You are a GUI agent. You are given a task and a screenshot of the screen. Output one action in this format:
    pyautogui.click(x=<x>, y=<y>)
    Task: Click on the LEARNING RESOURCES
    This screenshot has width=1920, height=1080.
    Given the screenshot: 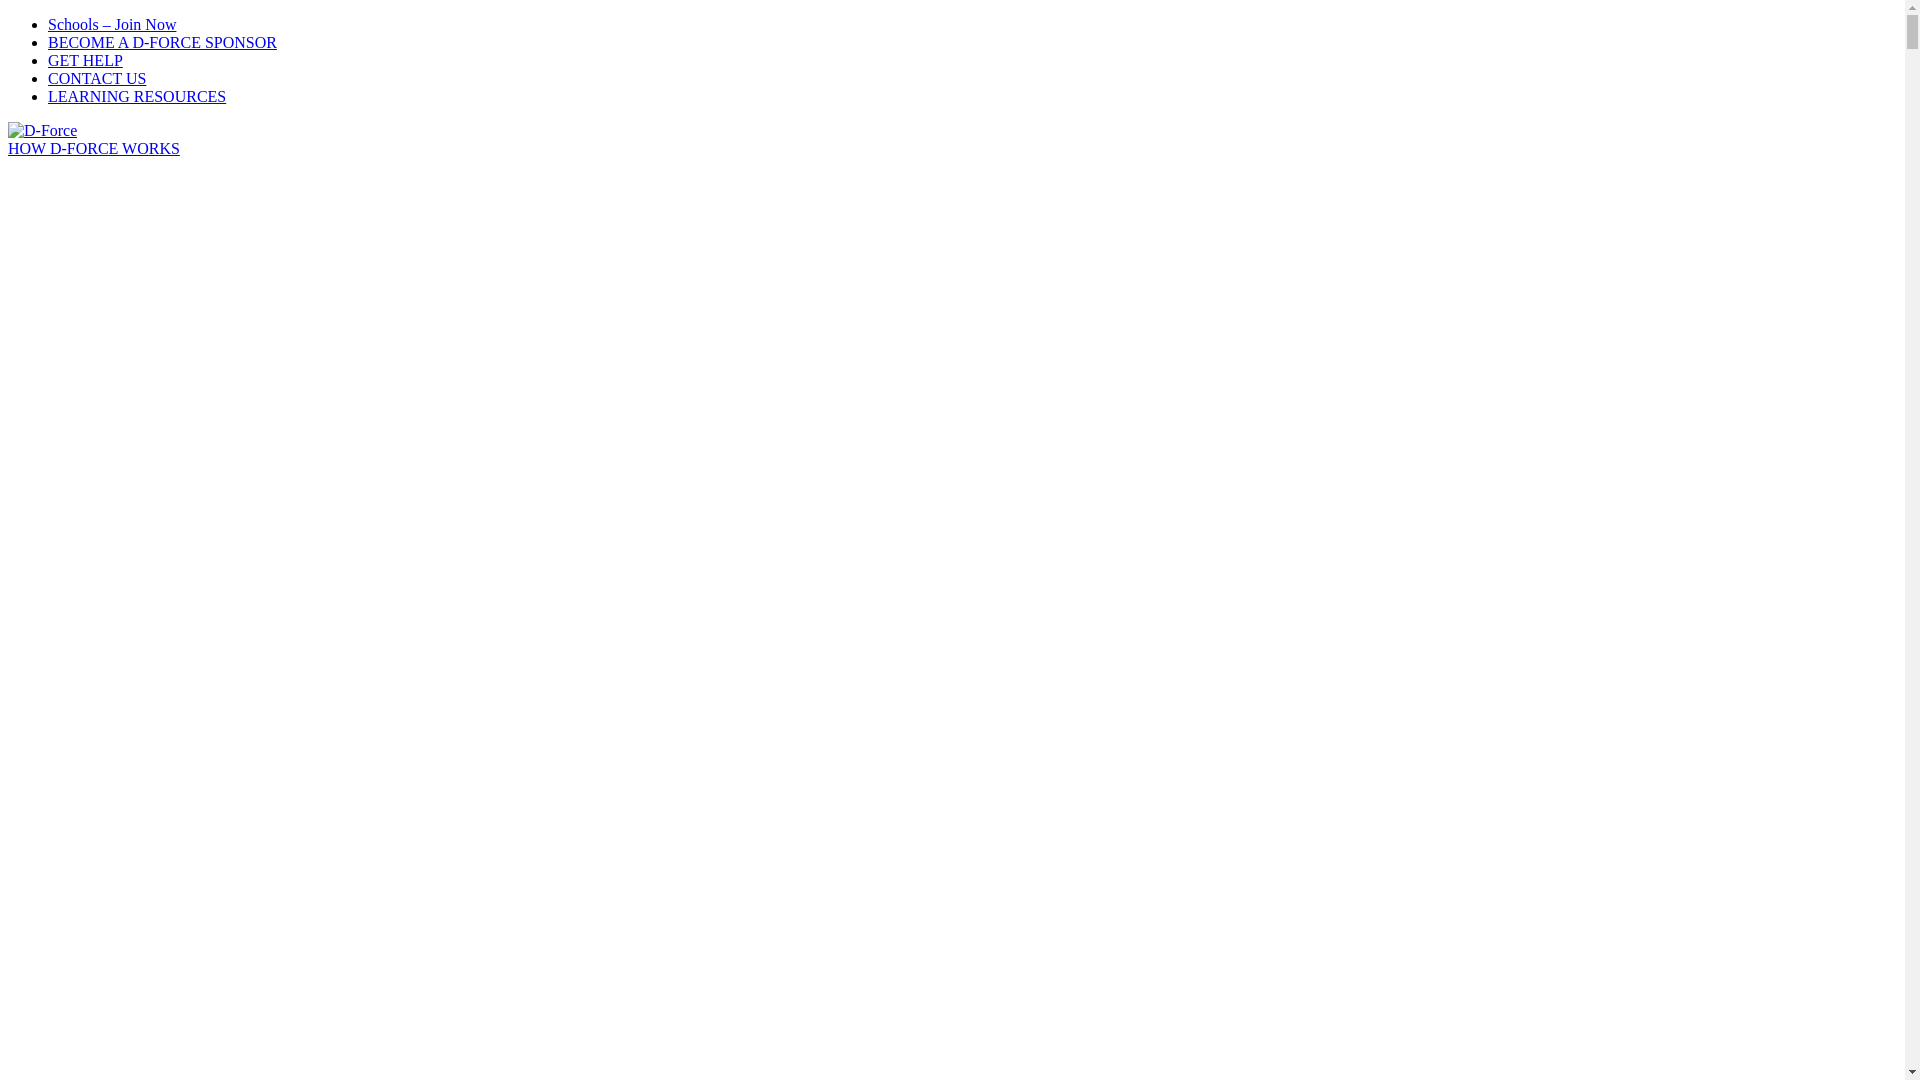 What is the action you would take?
    pyautogui.click(x=137, y=96)
    